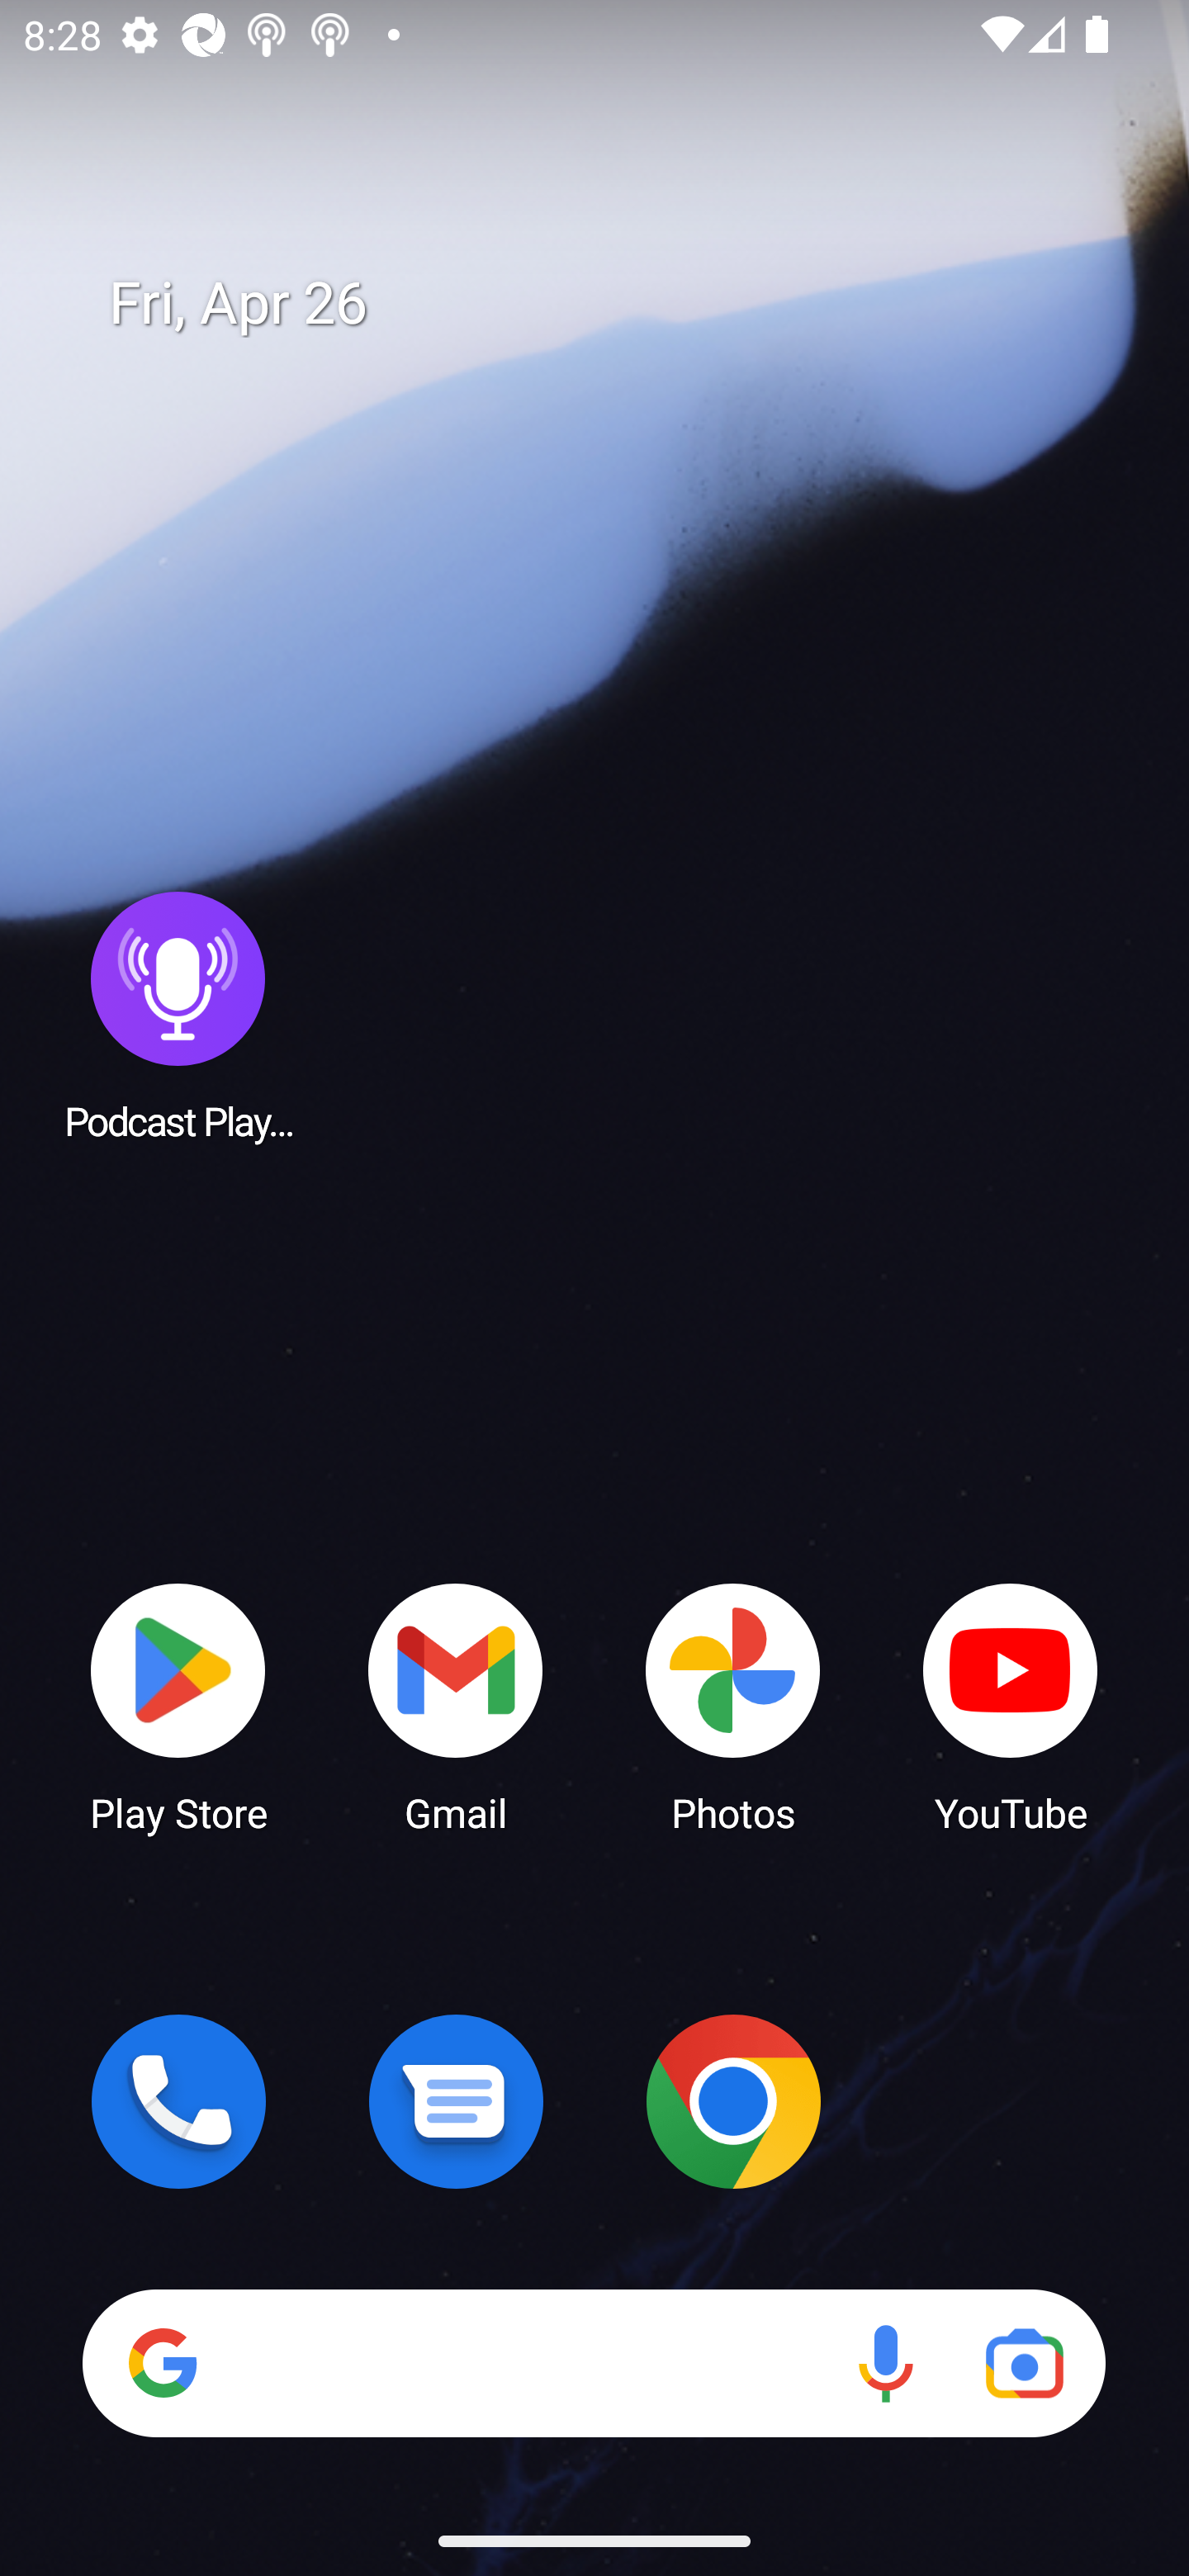 This screenshot has height=2576, width=1189. Describe the element at coordinates (456, 1706) in the screenshot. I see `Gmail` at that location.